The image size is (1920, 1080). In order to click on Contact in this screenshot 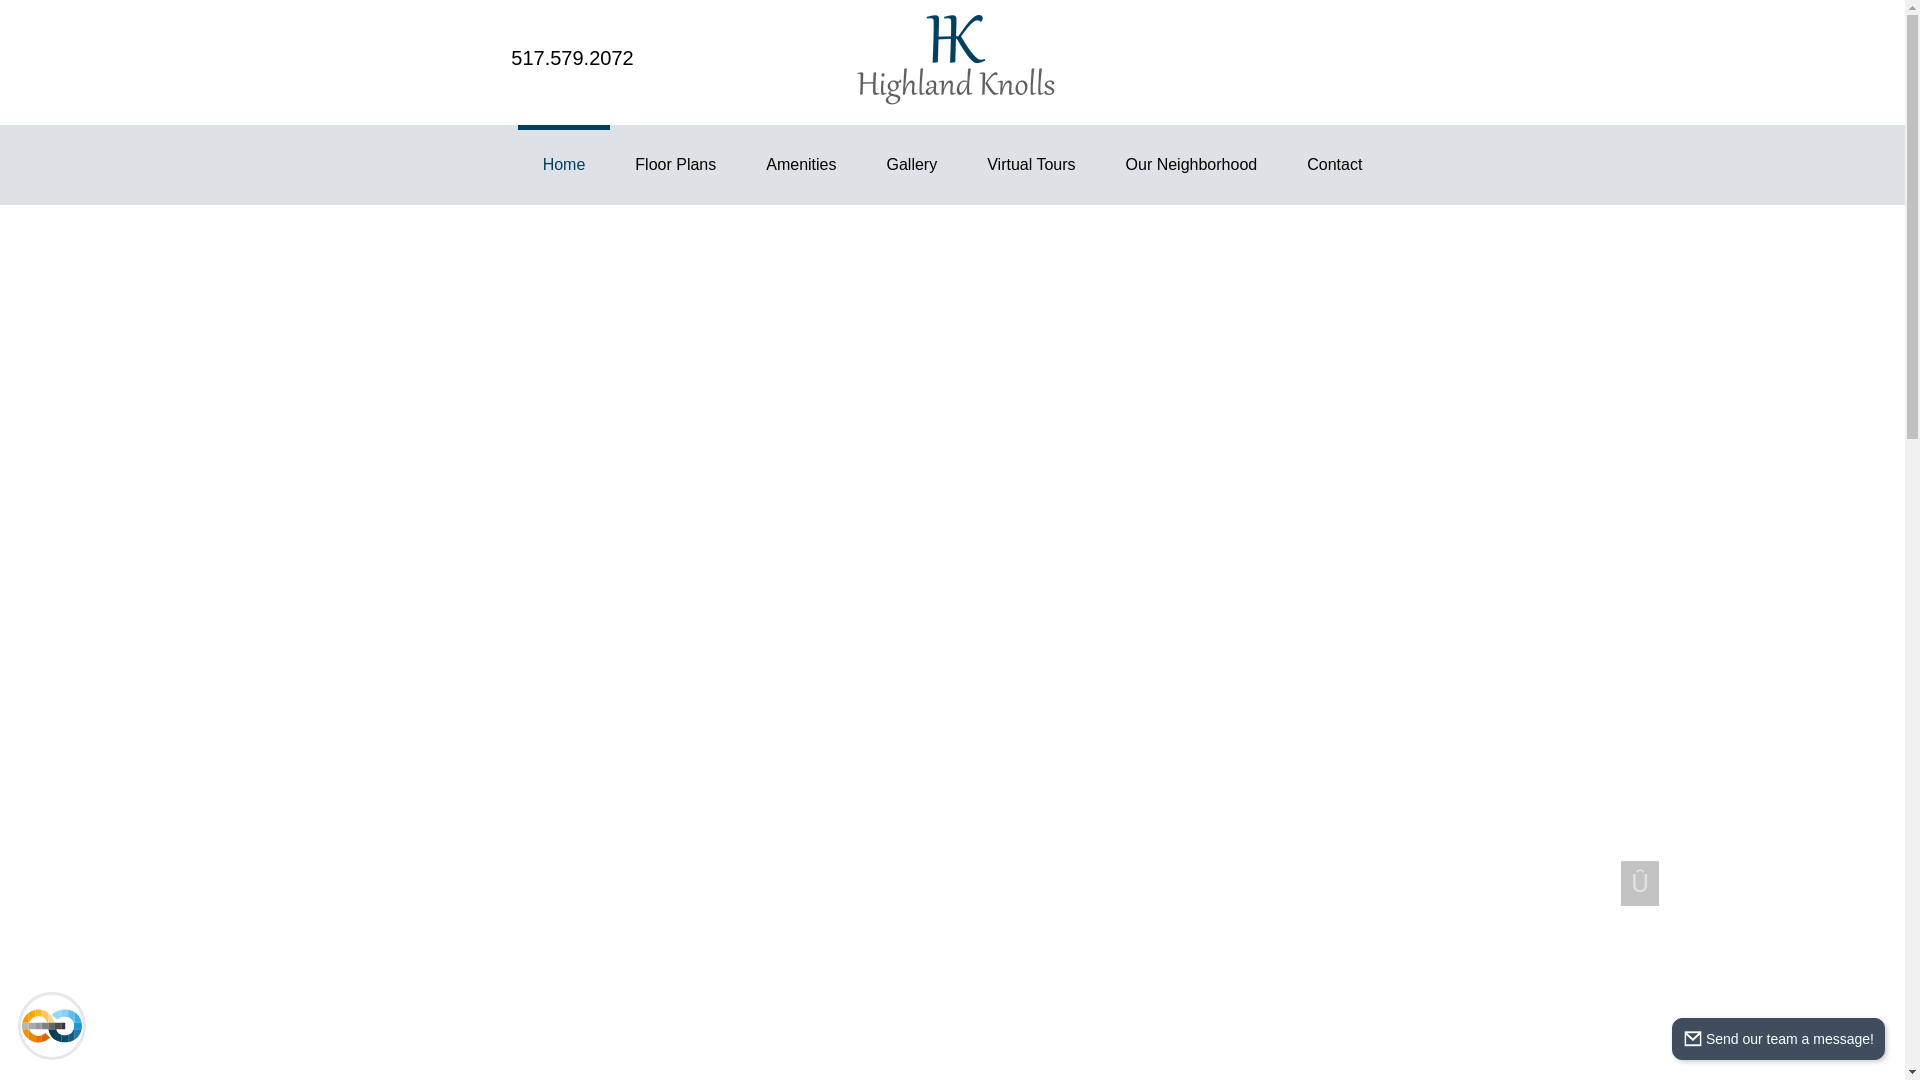, I will do `click(1334, 165)`.